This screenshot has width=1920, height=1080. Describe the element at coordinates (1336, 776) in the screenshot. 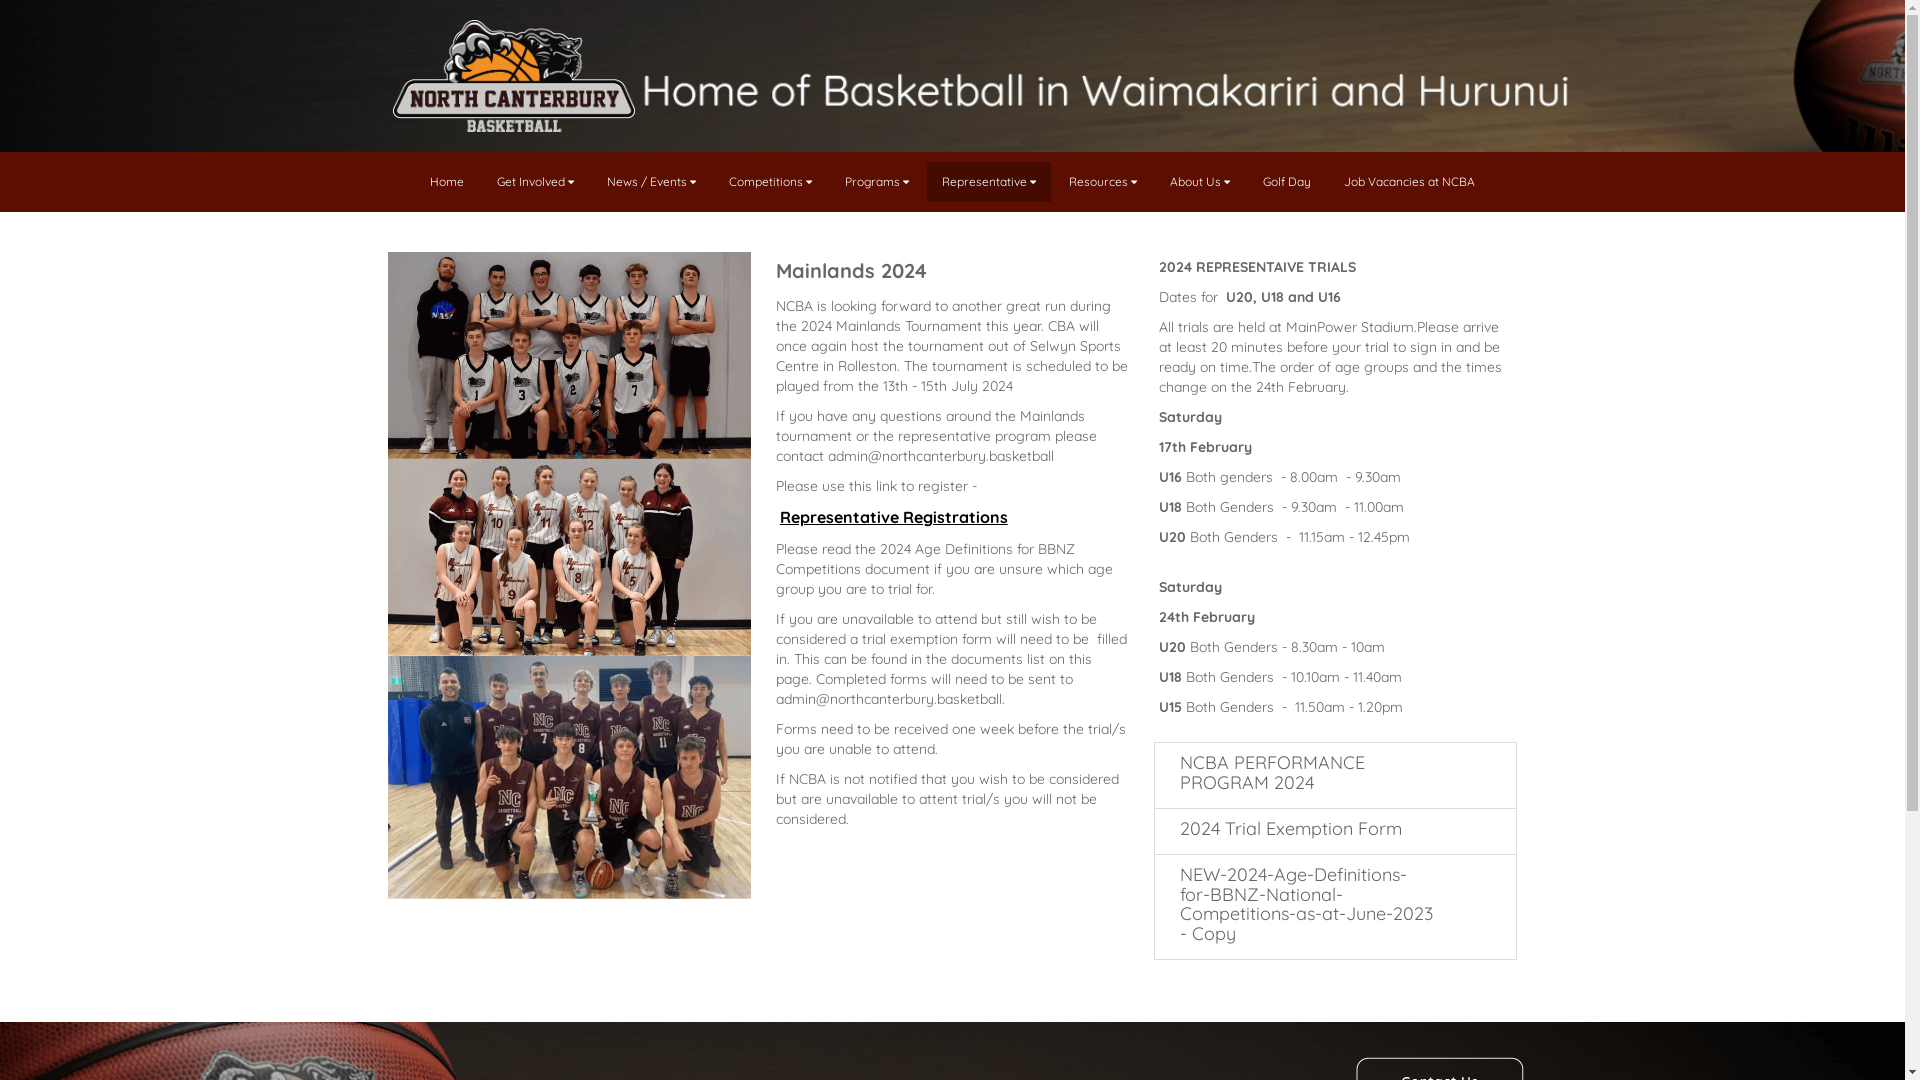

I see `NCBA PERFORMANCE PROGRAM 2024` at that location.